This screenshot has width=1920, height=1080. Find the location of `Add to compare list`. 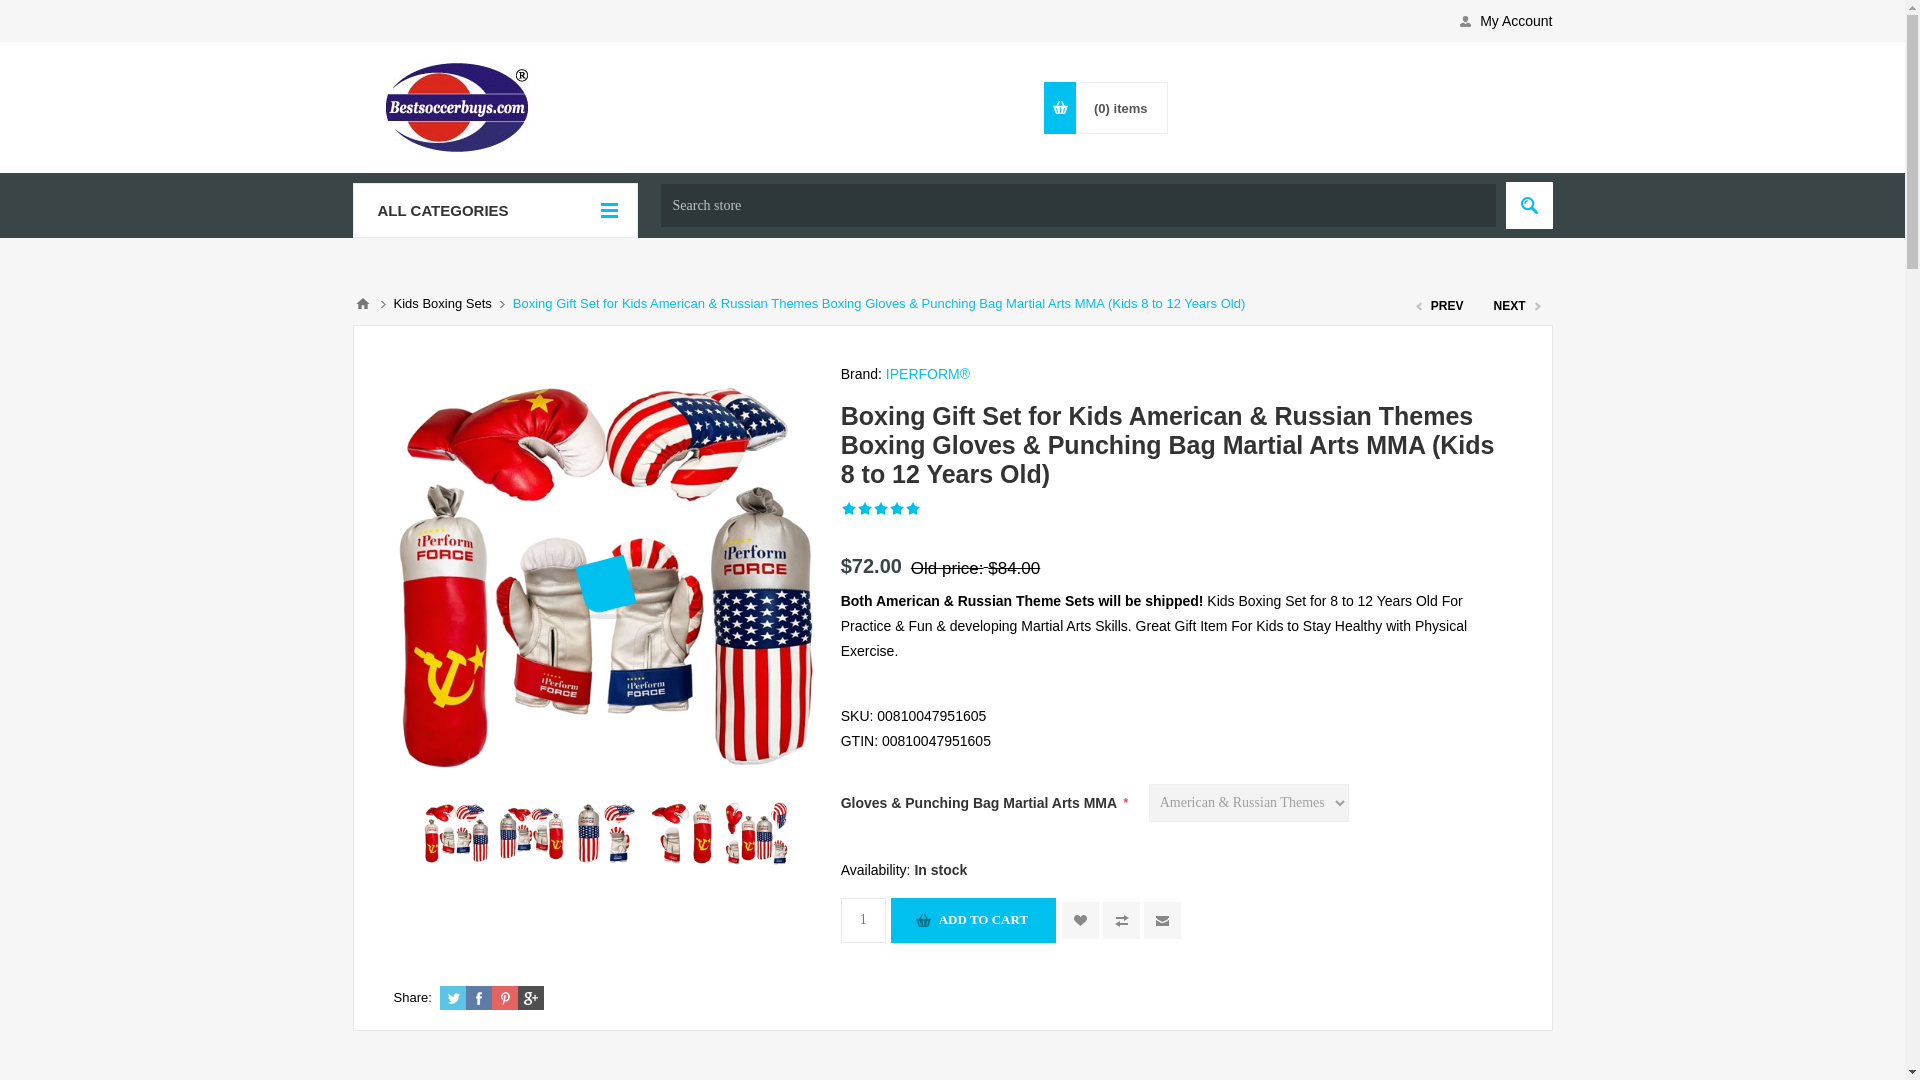

Add to compare list is located at coordinates (1121, 920).